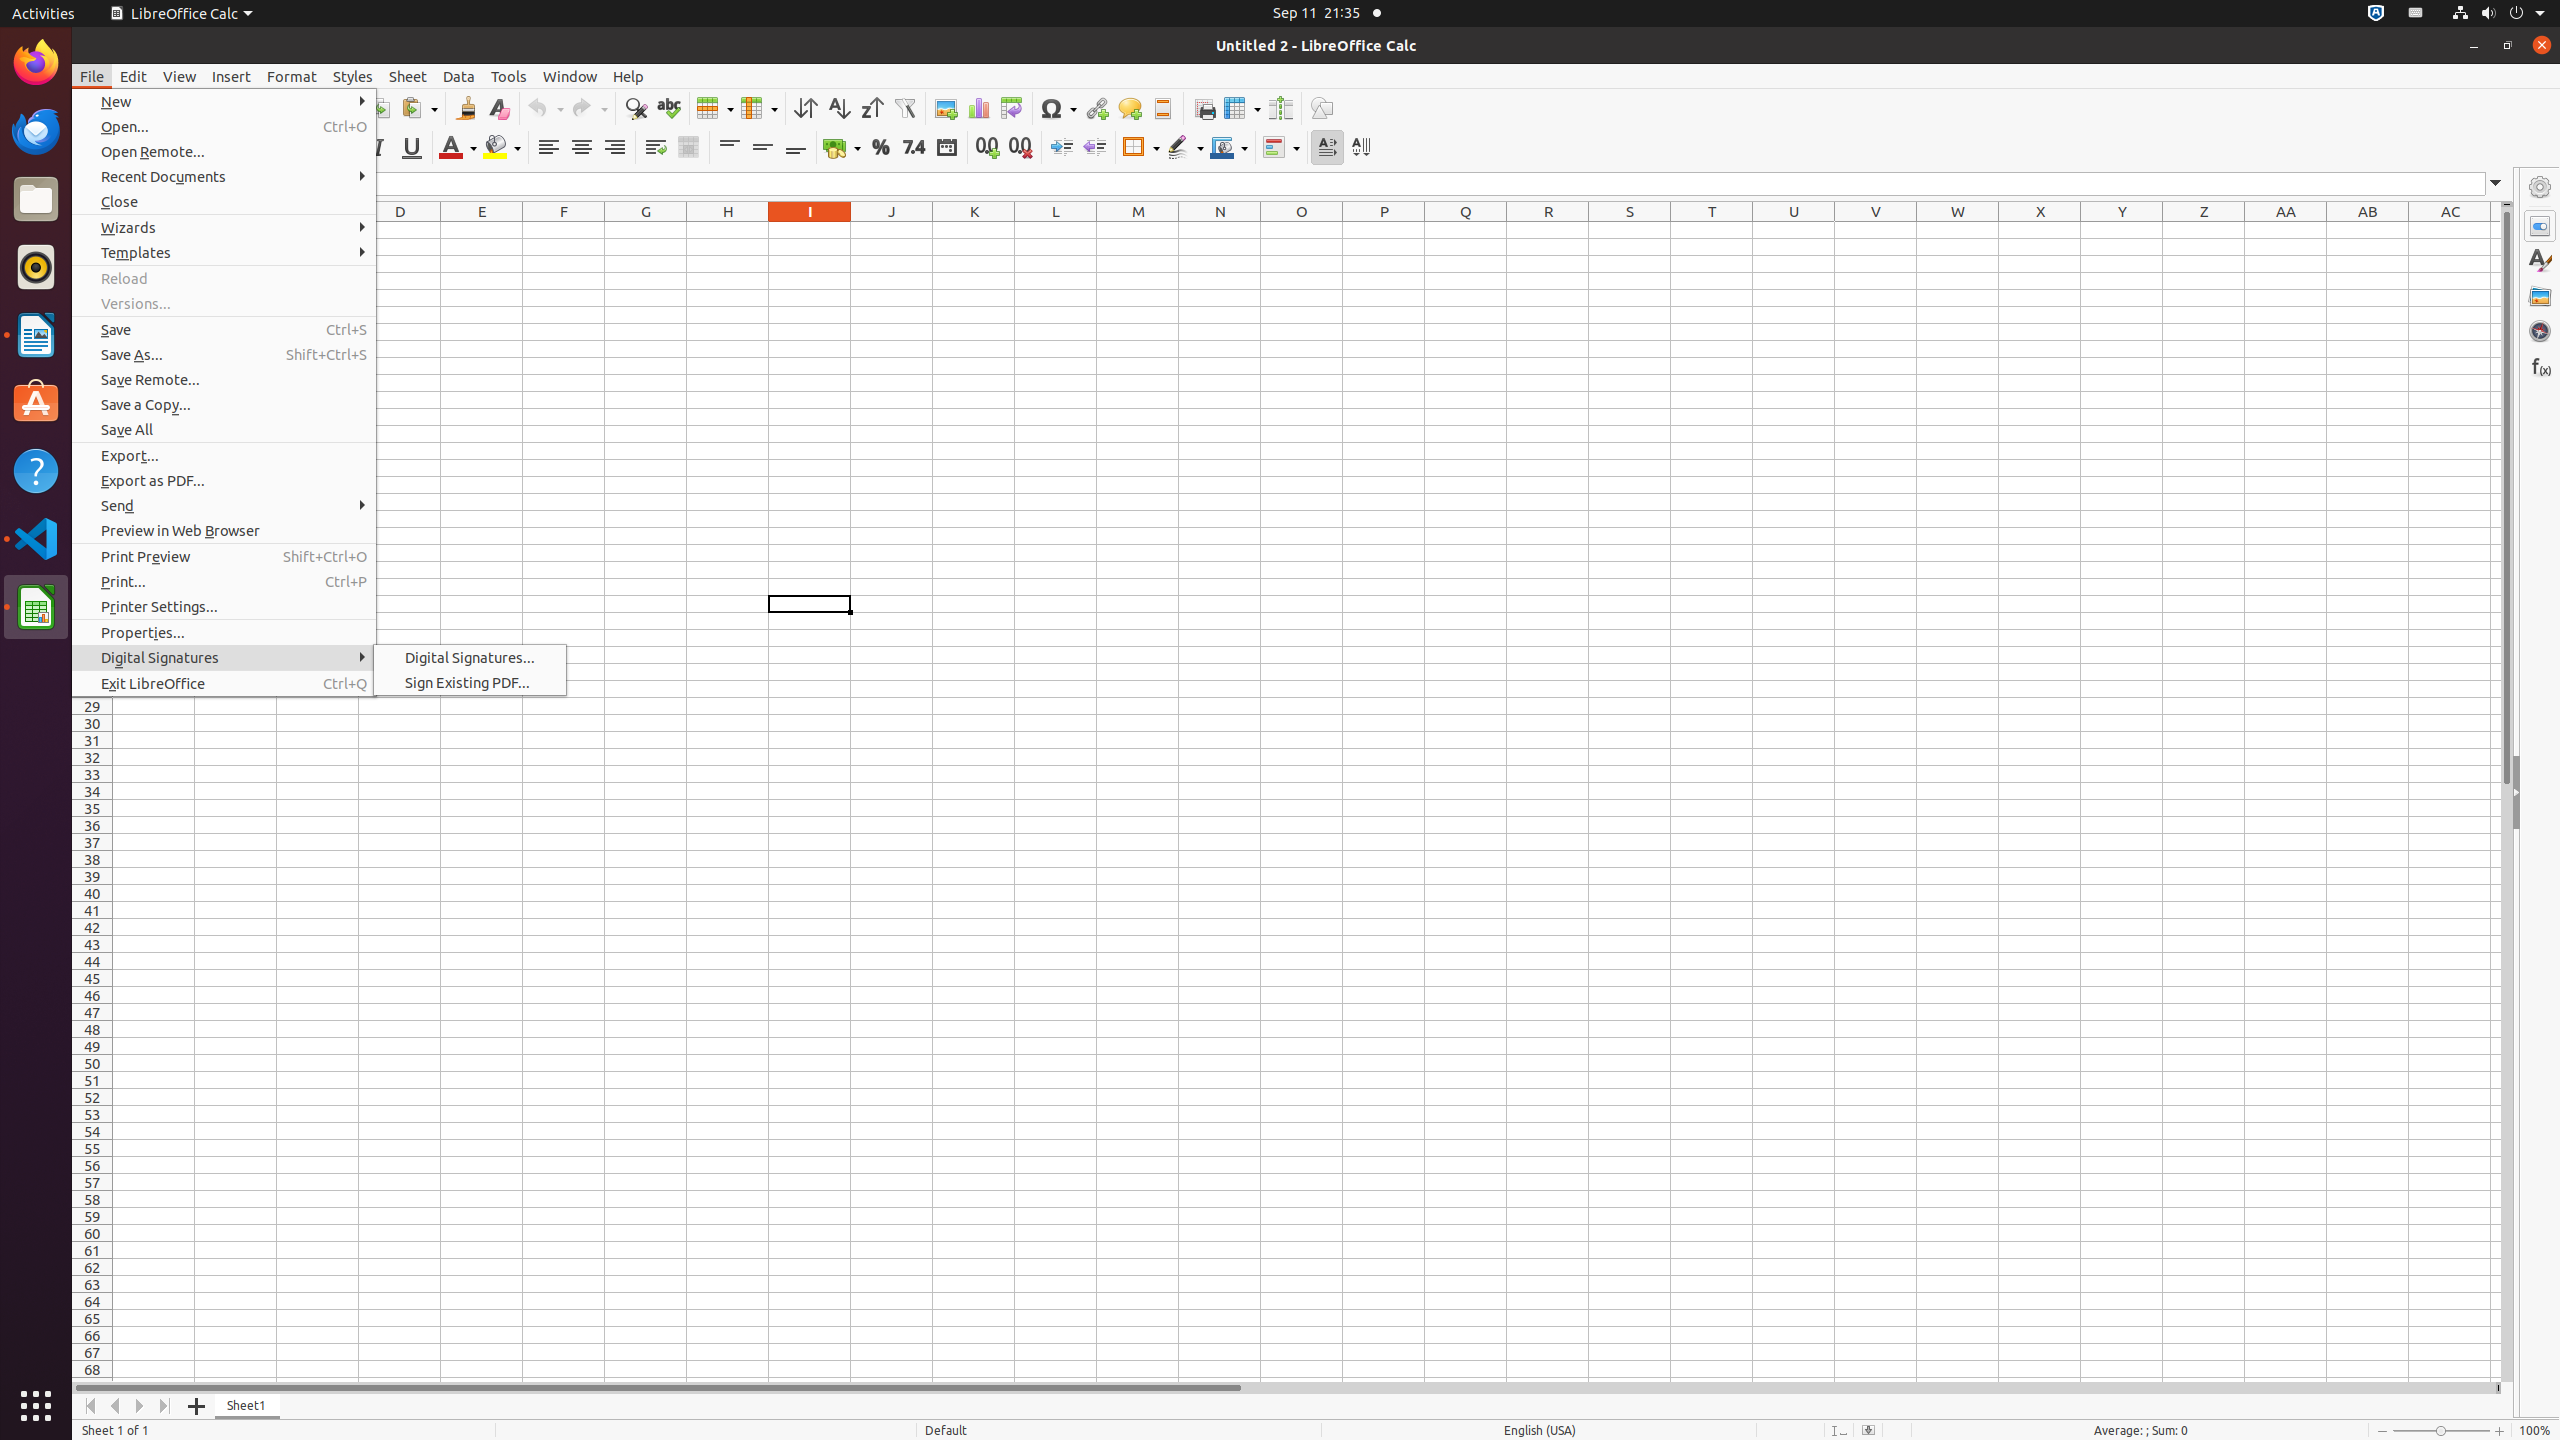 This screenshot has width=2560, height=1440. I want to click on AB1, so click(2368, 230).